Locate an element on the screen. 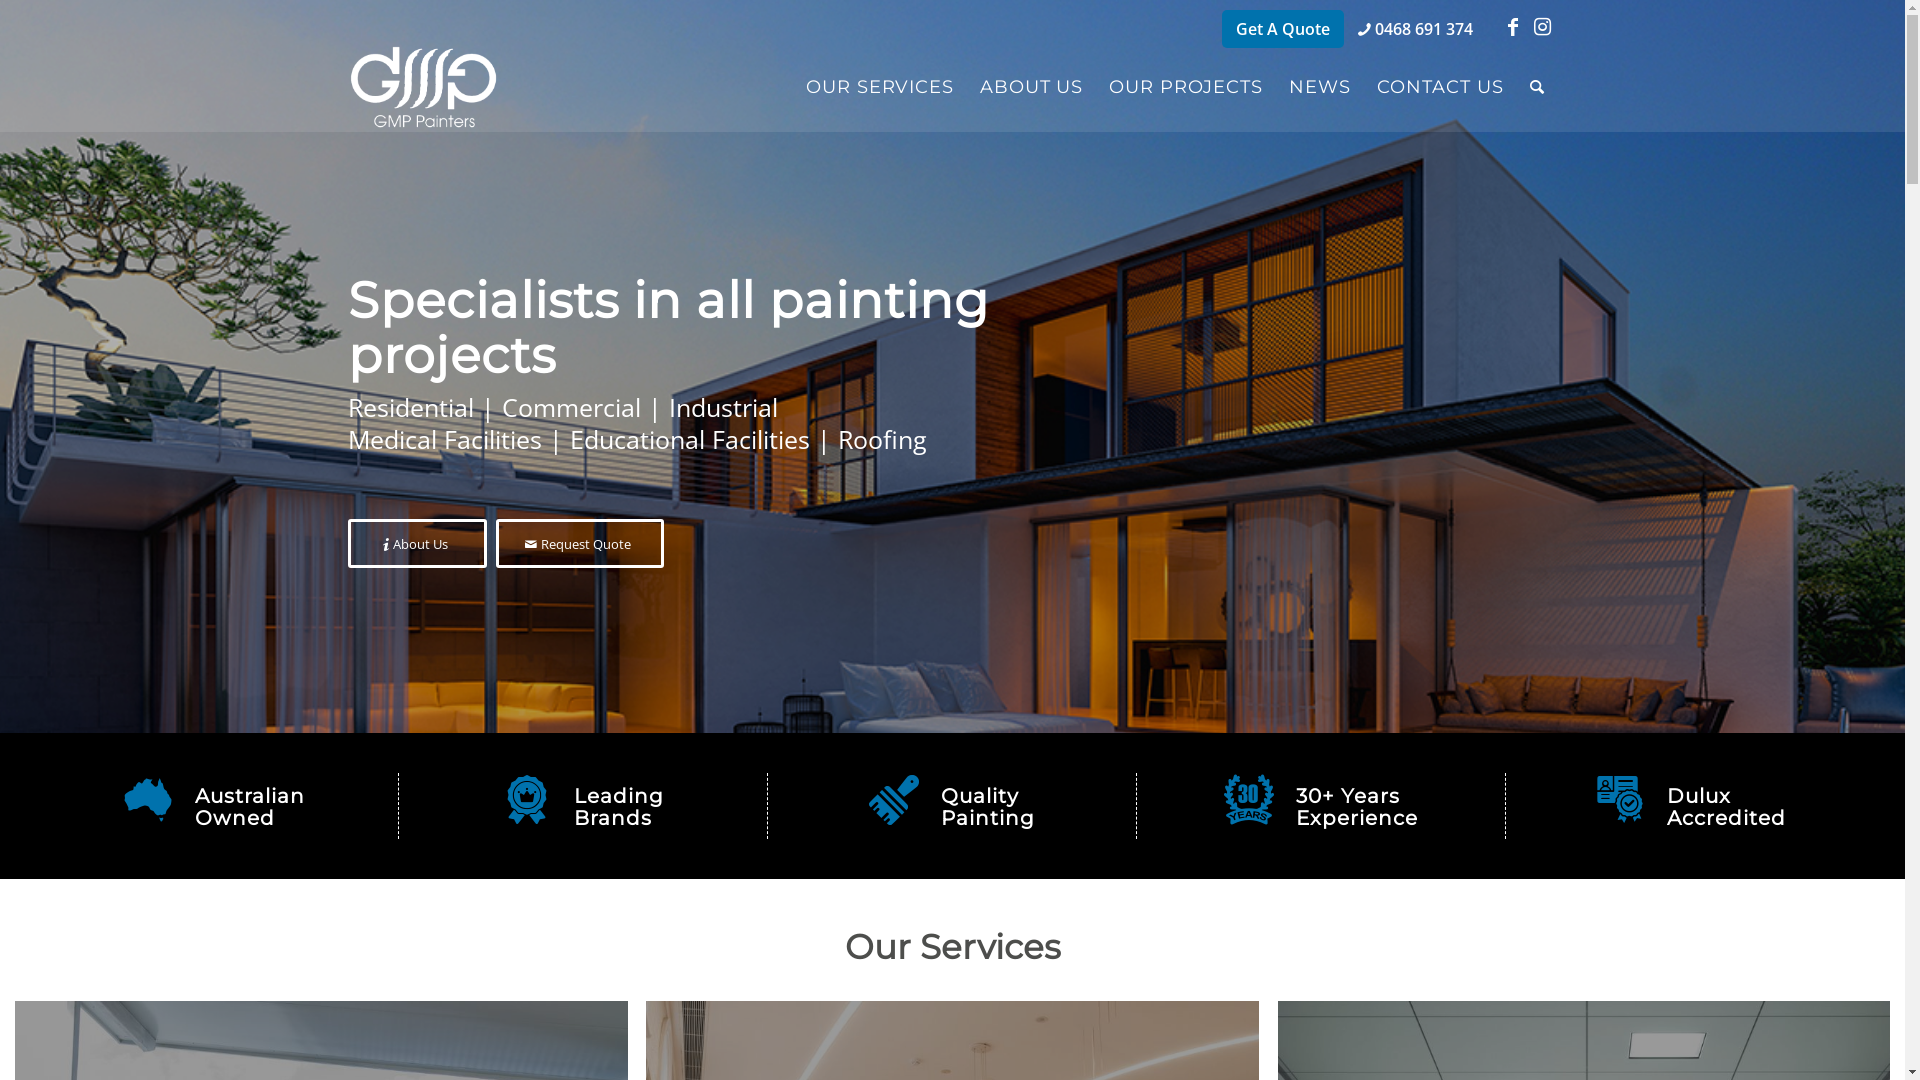 The width and height of the screenshot is (1920, 1080). Instagram is located at coordinates (1543, 27).